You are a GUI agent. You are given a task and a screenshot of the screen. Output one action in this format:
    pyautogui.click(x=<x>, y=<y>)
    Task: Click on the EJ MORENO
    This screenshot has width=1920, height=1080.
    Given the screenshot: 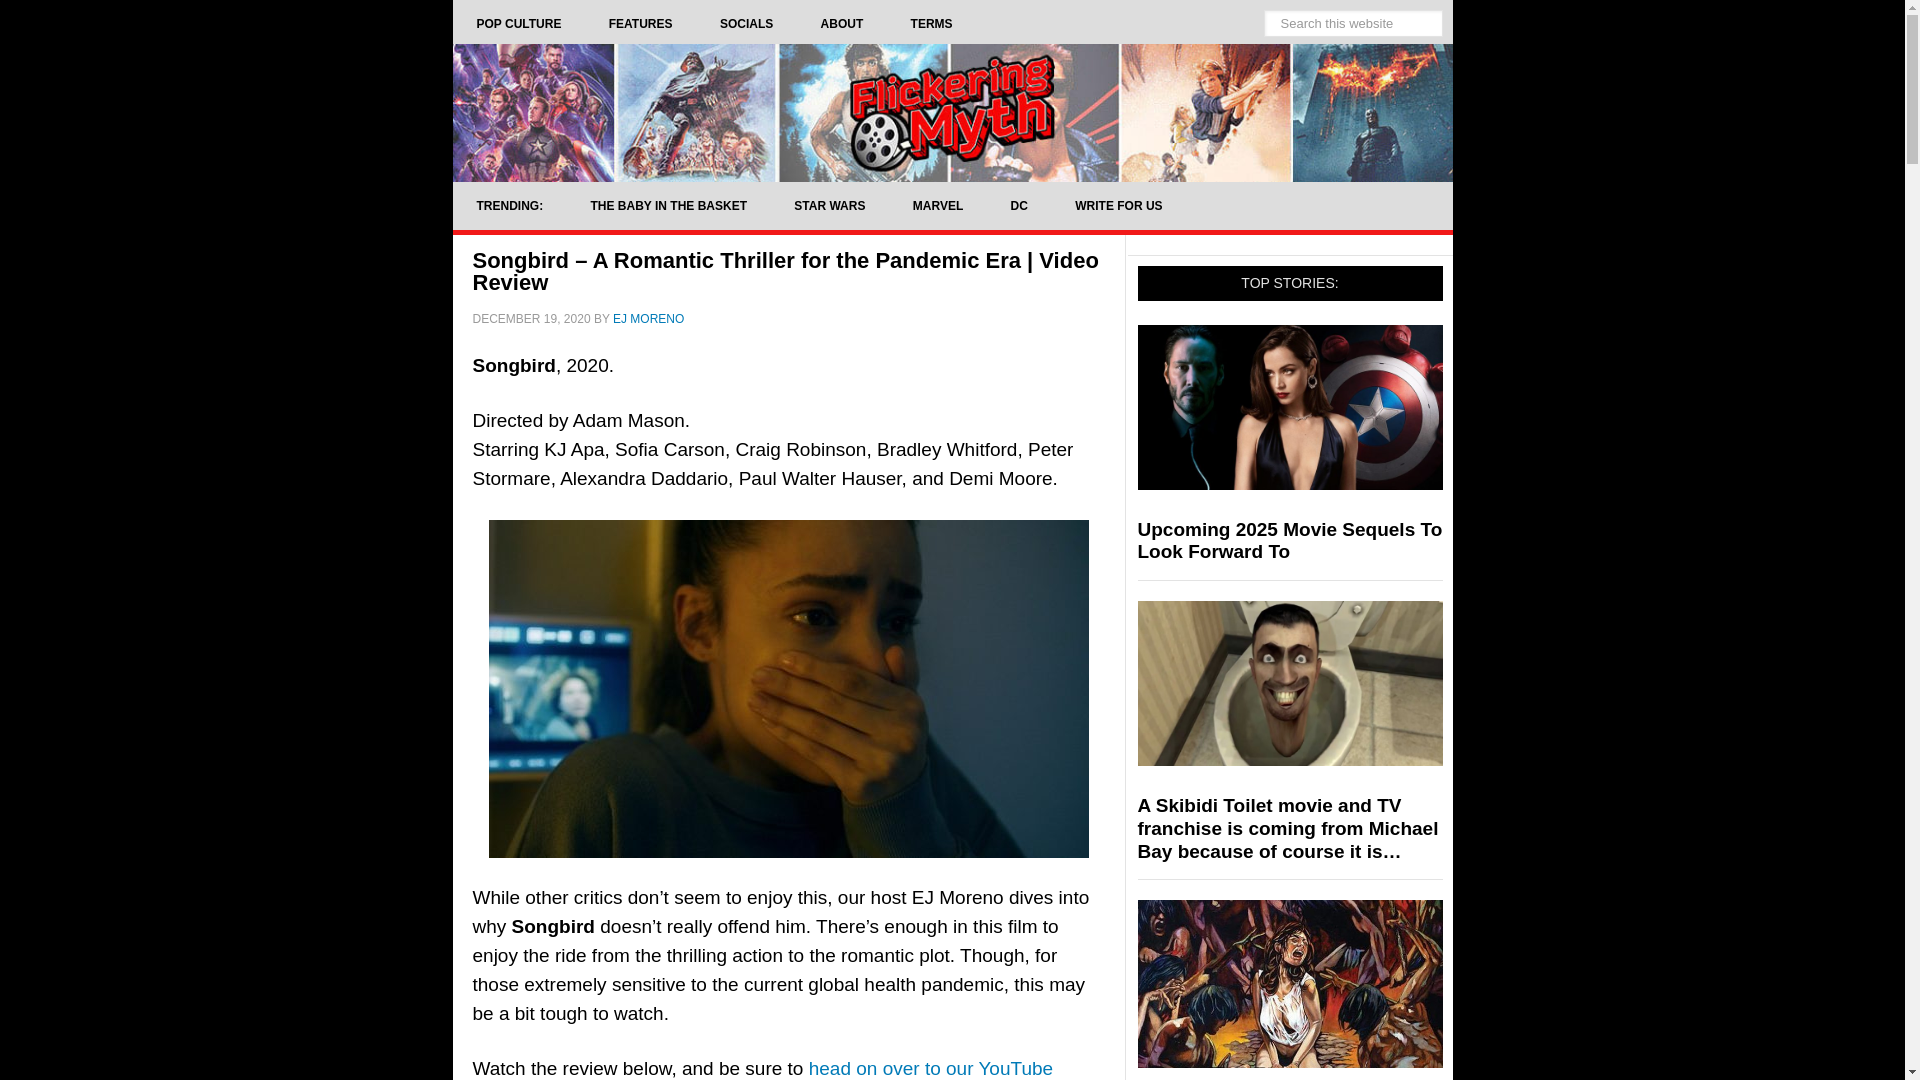 What is the action you would take?
    pyautogui.click(x=648, y=319)
    